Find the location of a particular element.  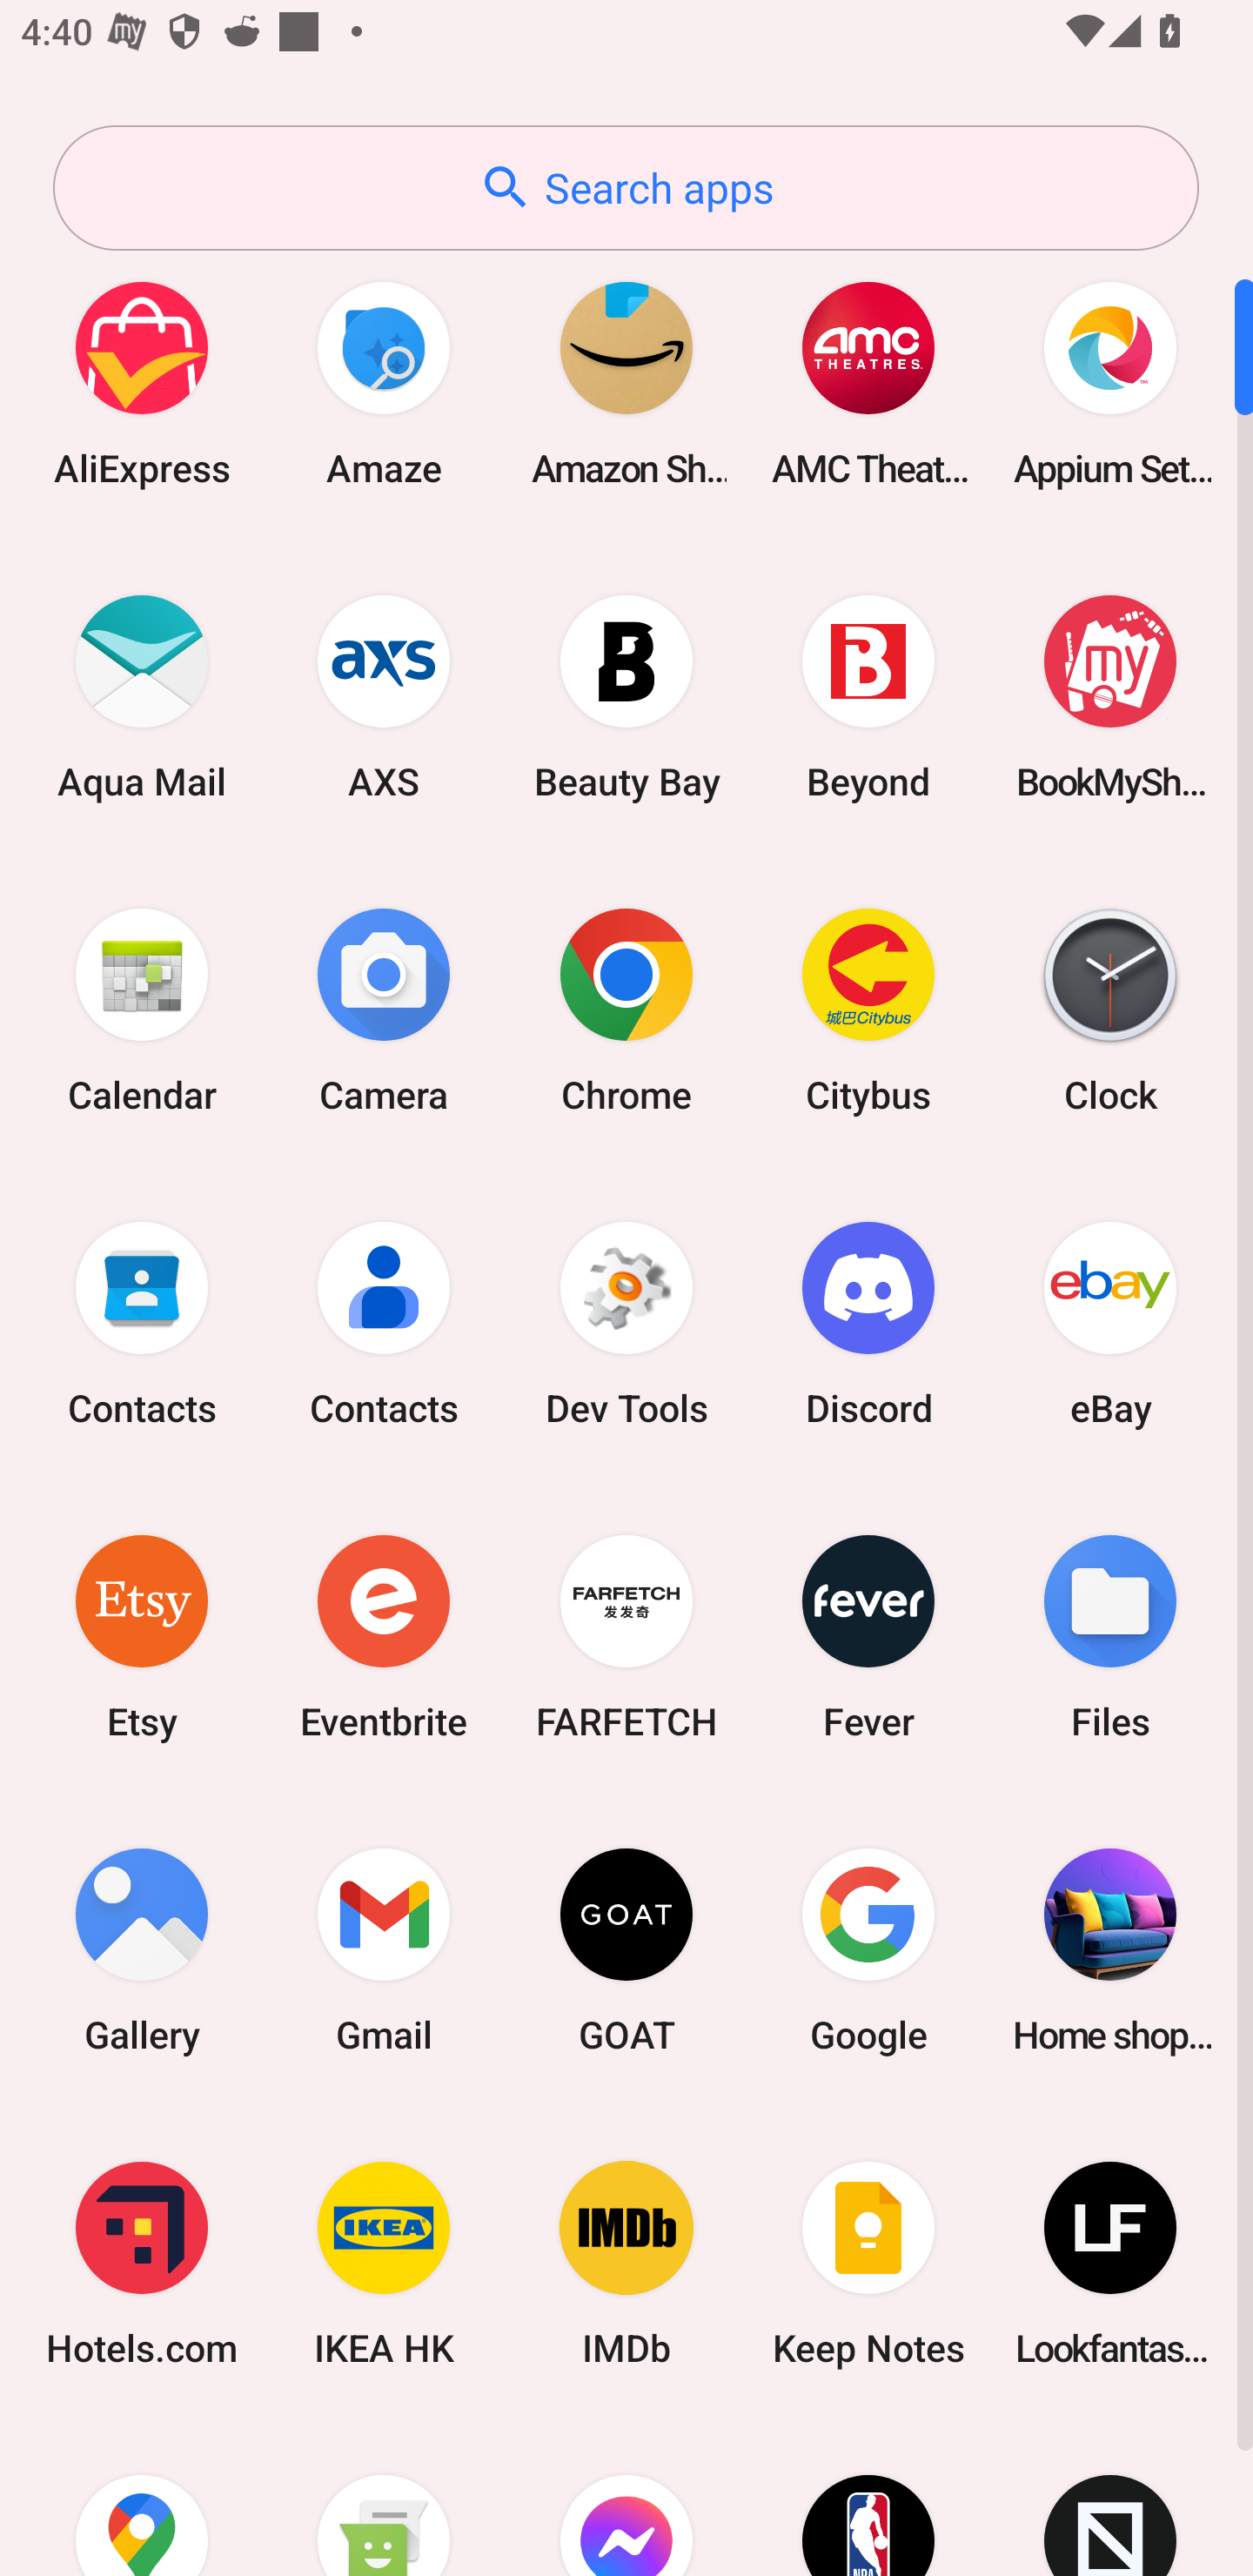

Aqua Mail is located at coordinates (142, 696).